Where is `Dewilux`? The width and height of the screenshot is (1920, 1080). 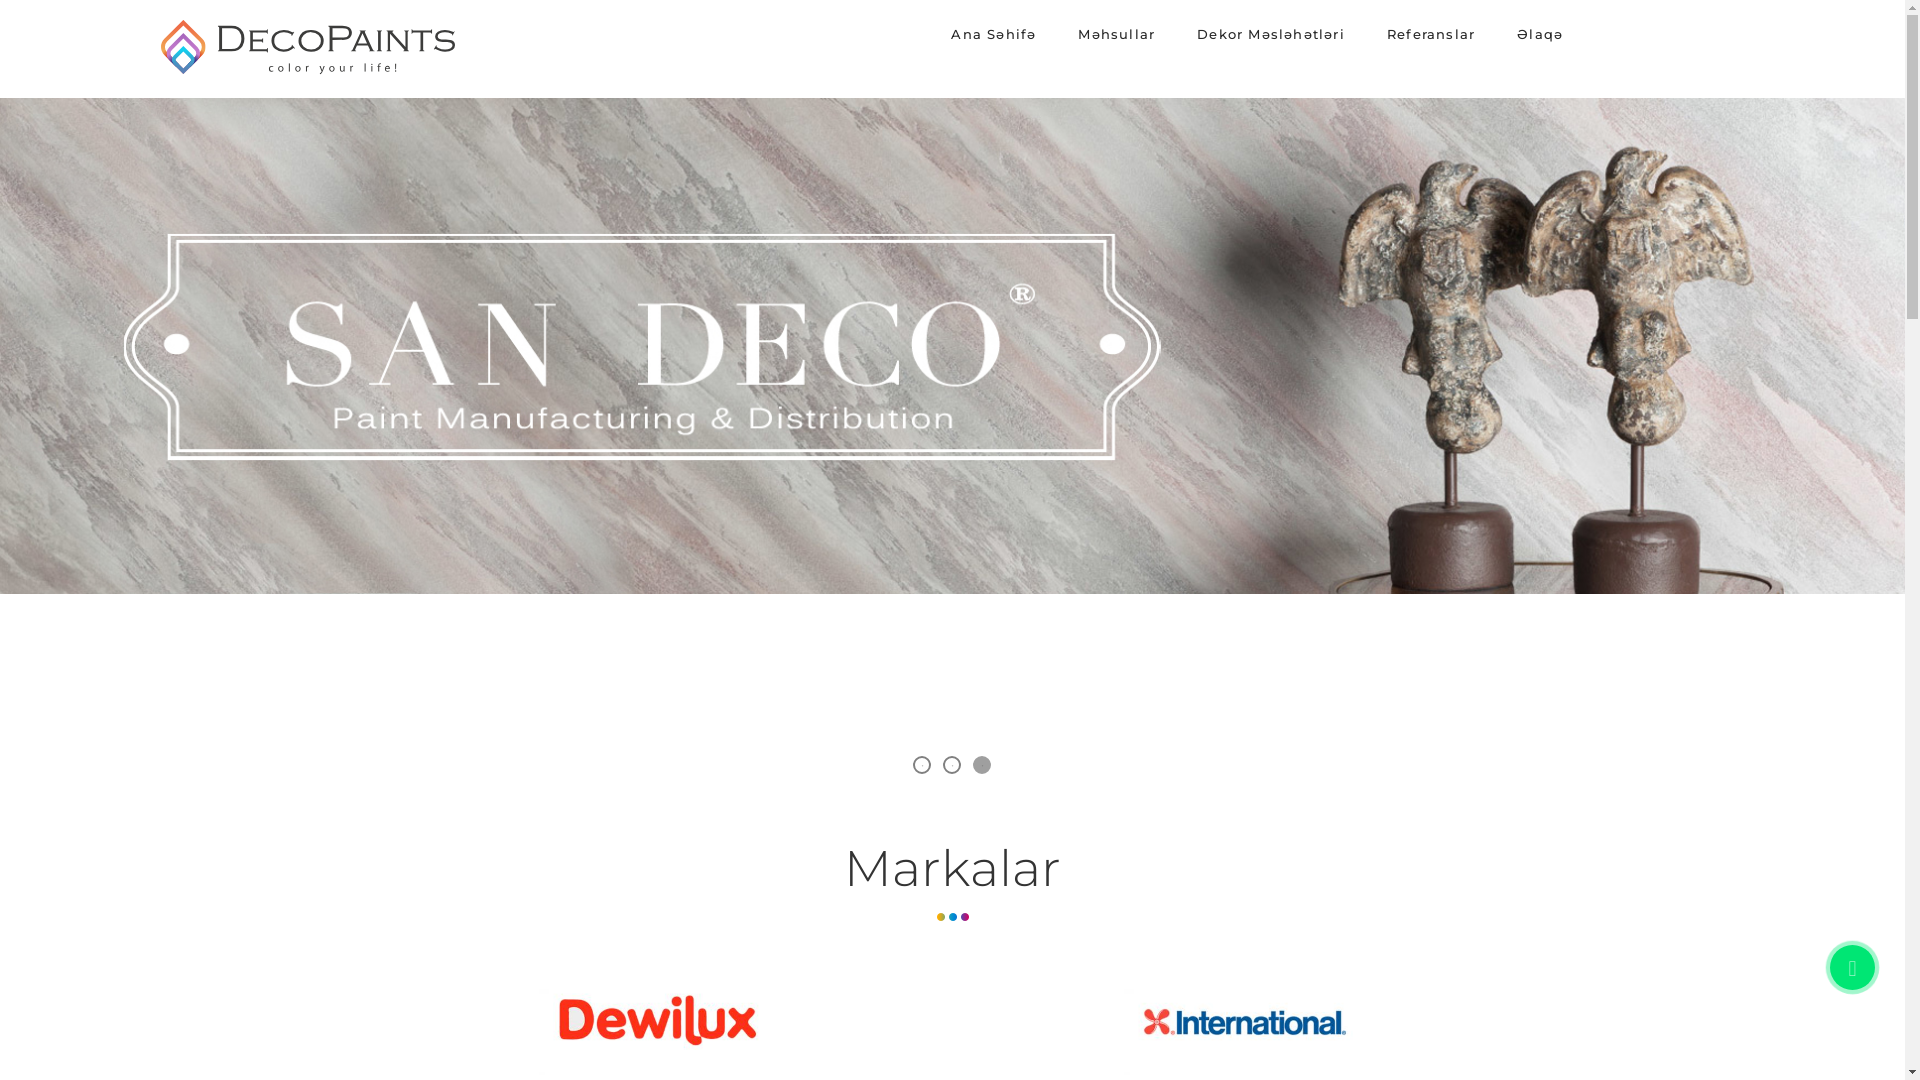
Dewilux is located at coordinates (660, 1025).